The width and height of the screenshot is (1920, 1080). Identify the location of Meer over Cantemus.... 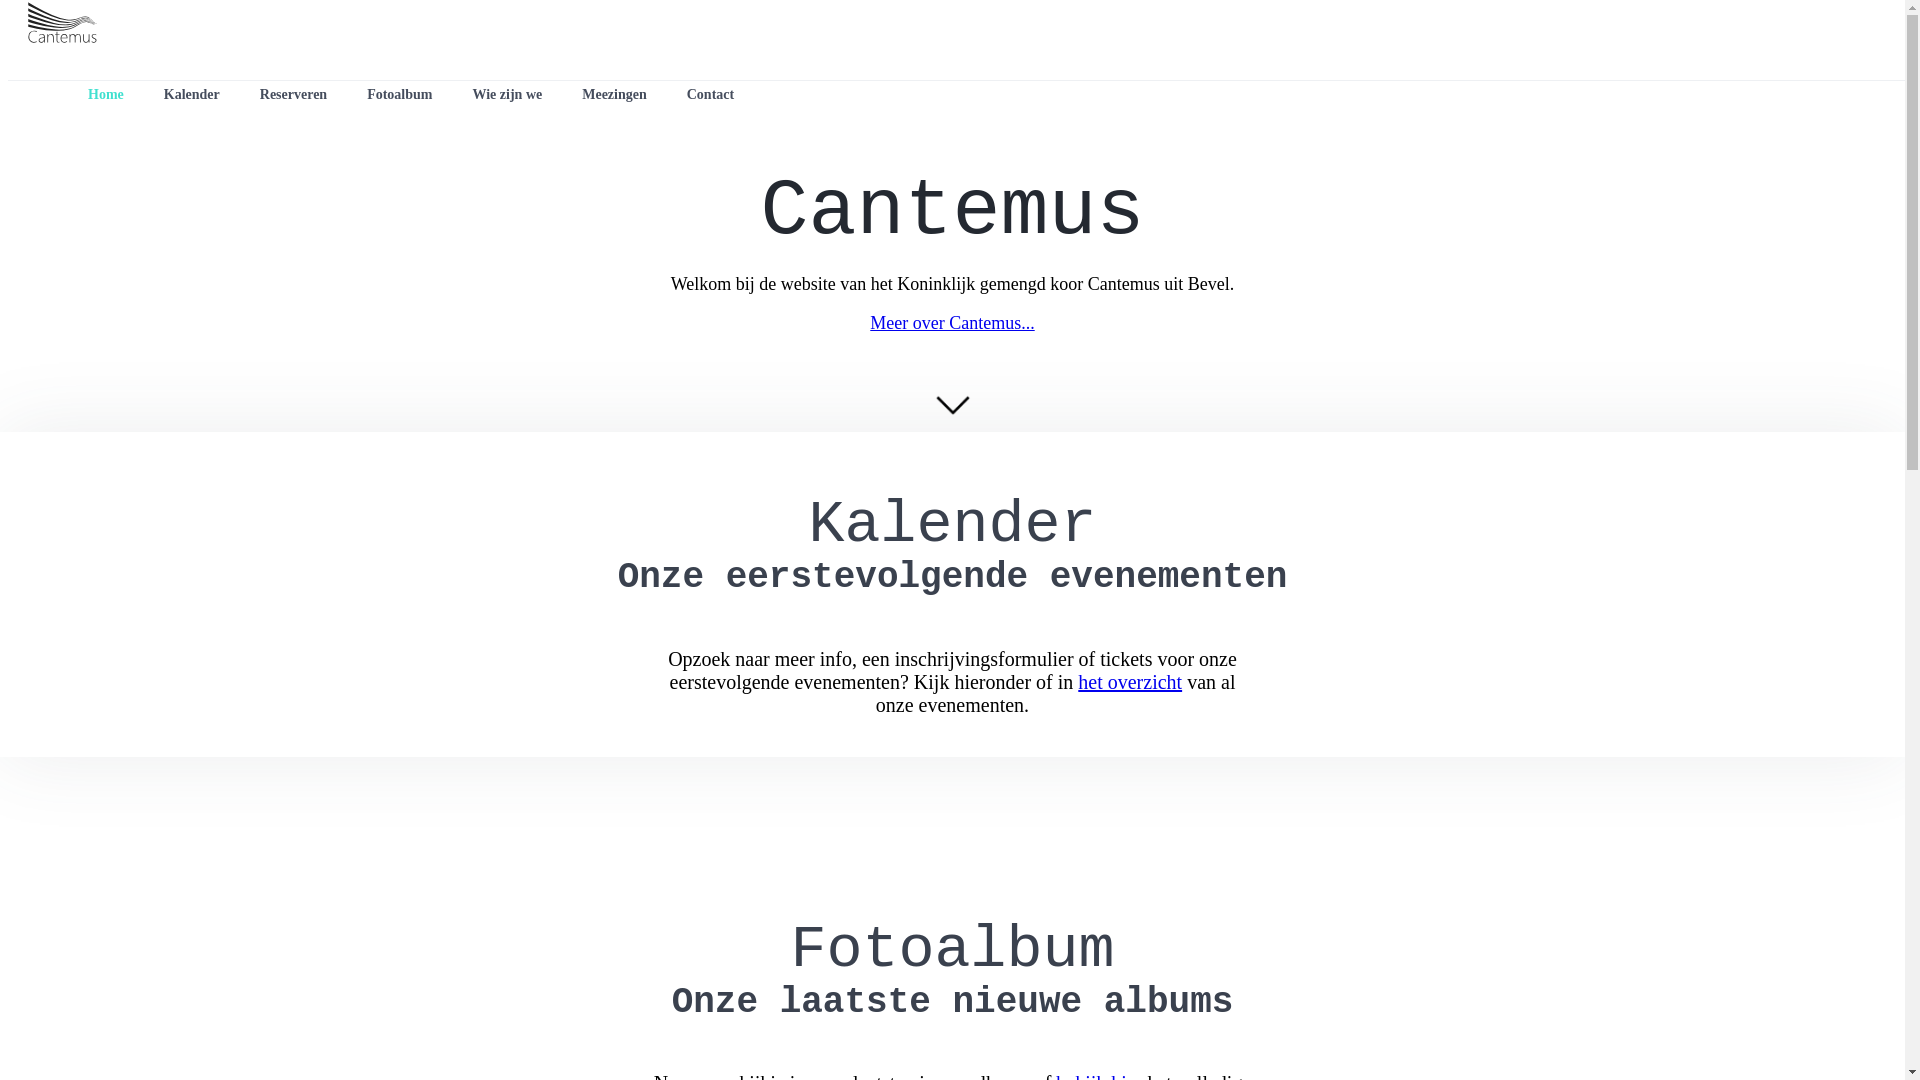
(952, 323).